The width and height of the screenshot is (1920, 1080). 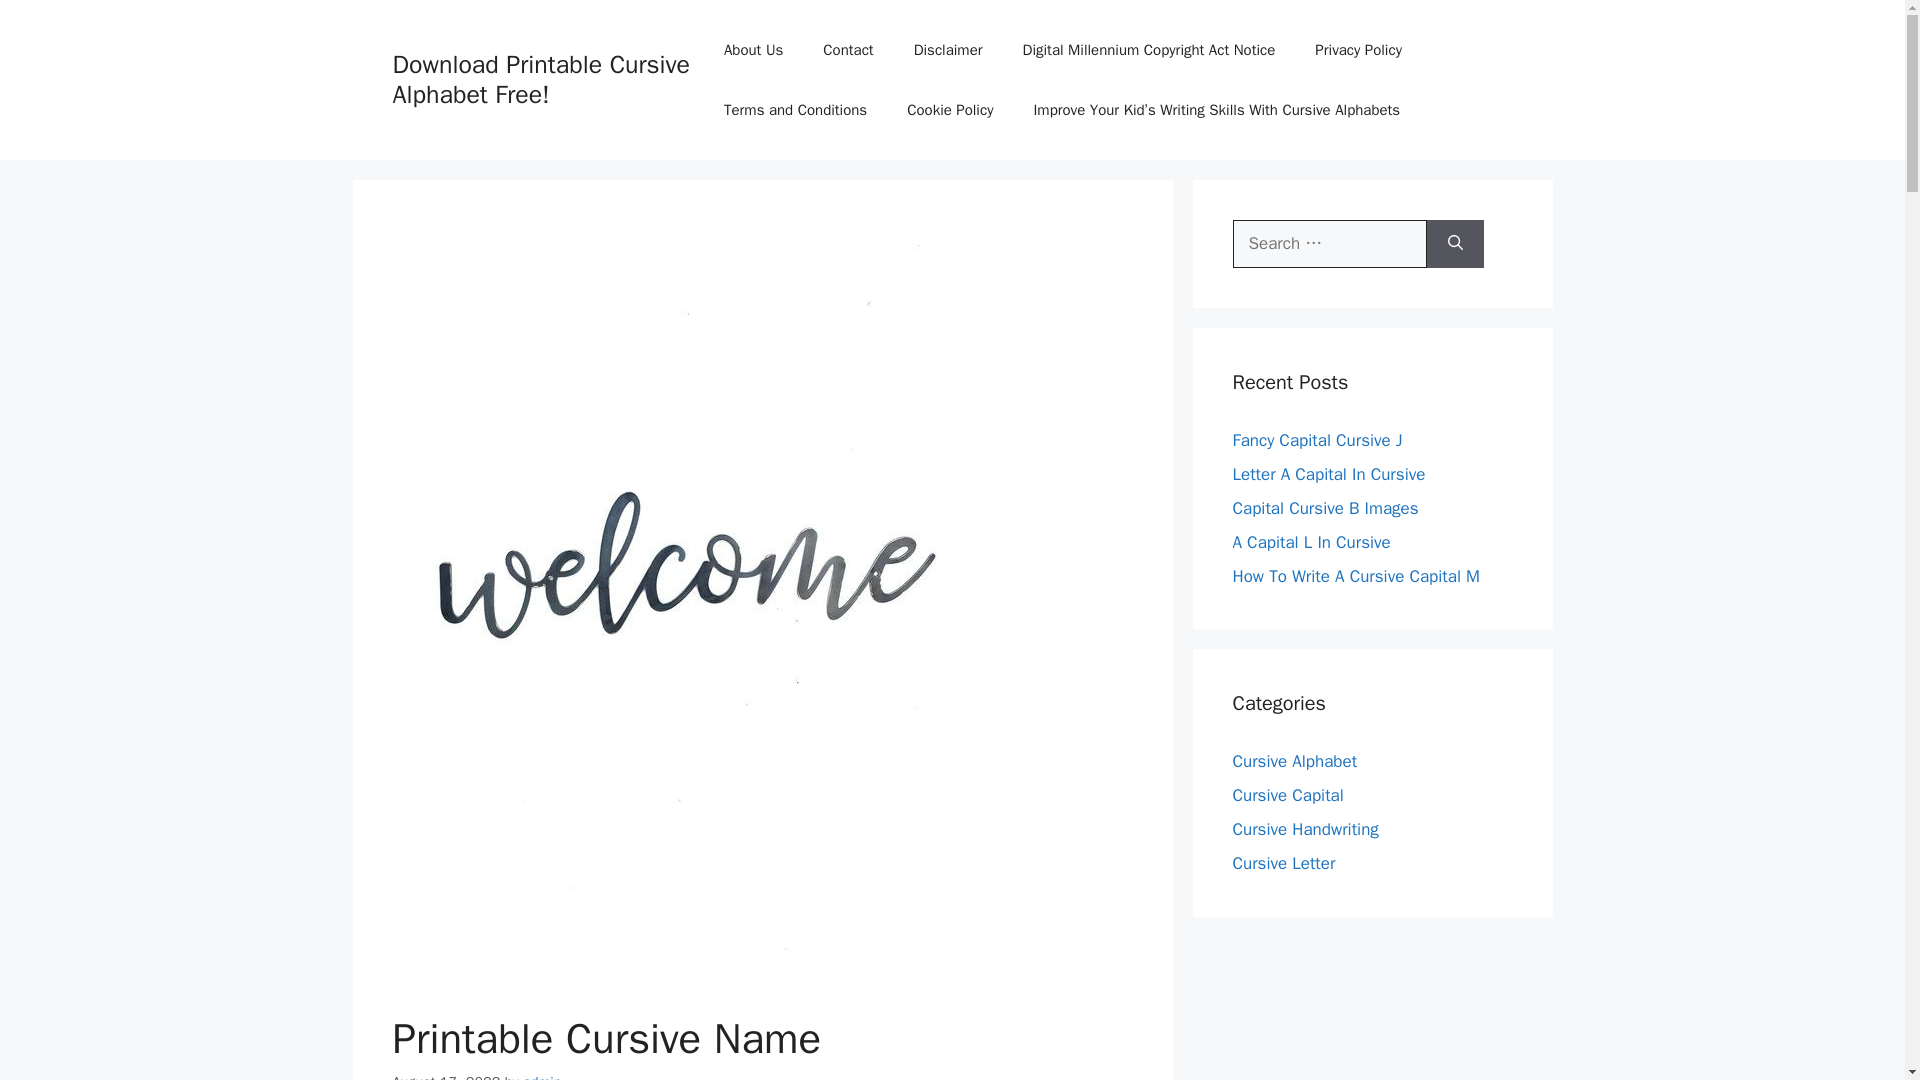 I want to click on Privacy Policy, so click(x=1358, y=50).